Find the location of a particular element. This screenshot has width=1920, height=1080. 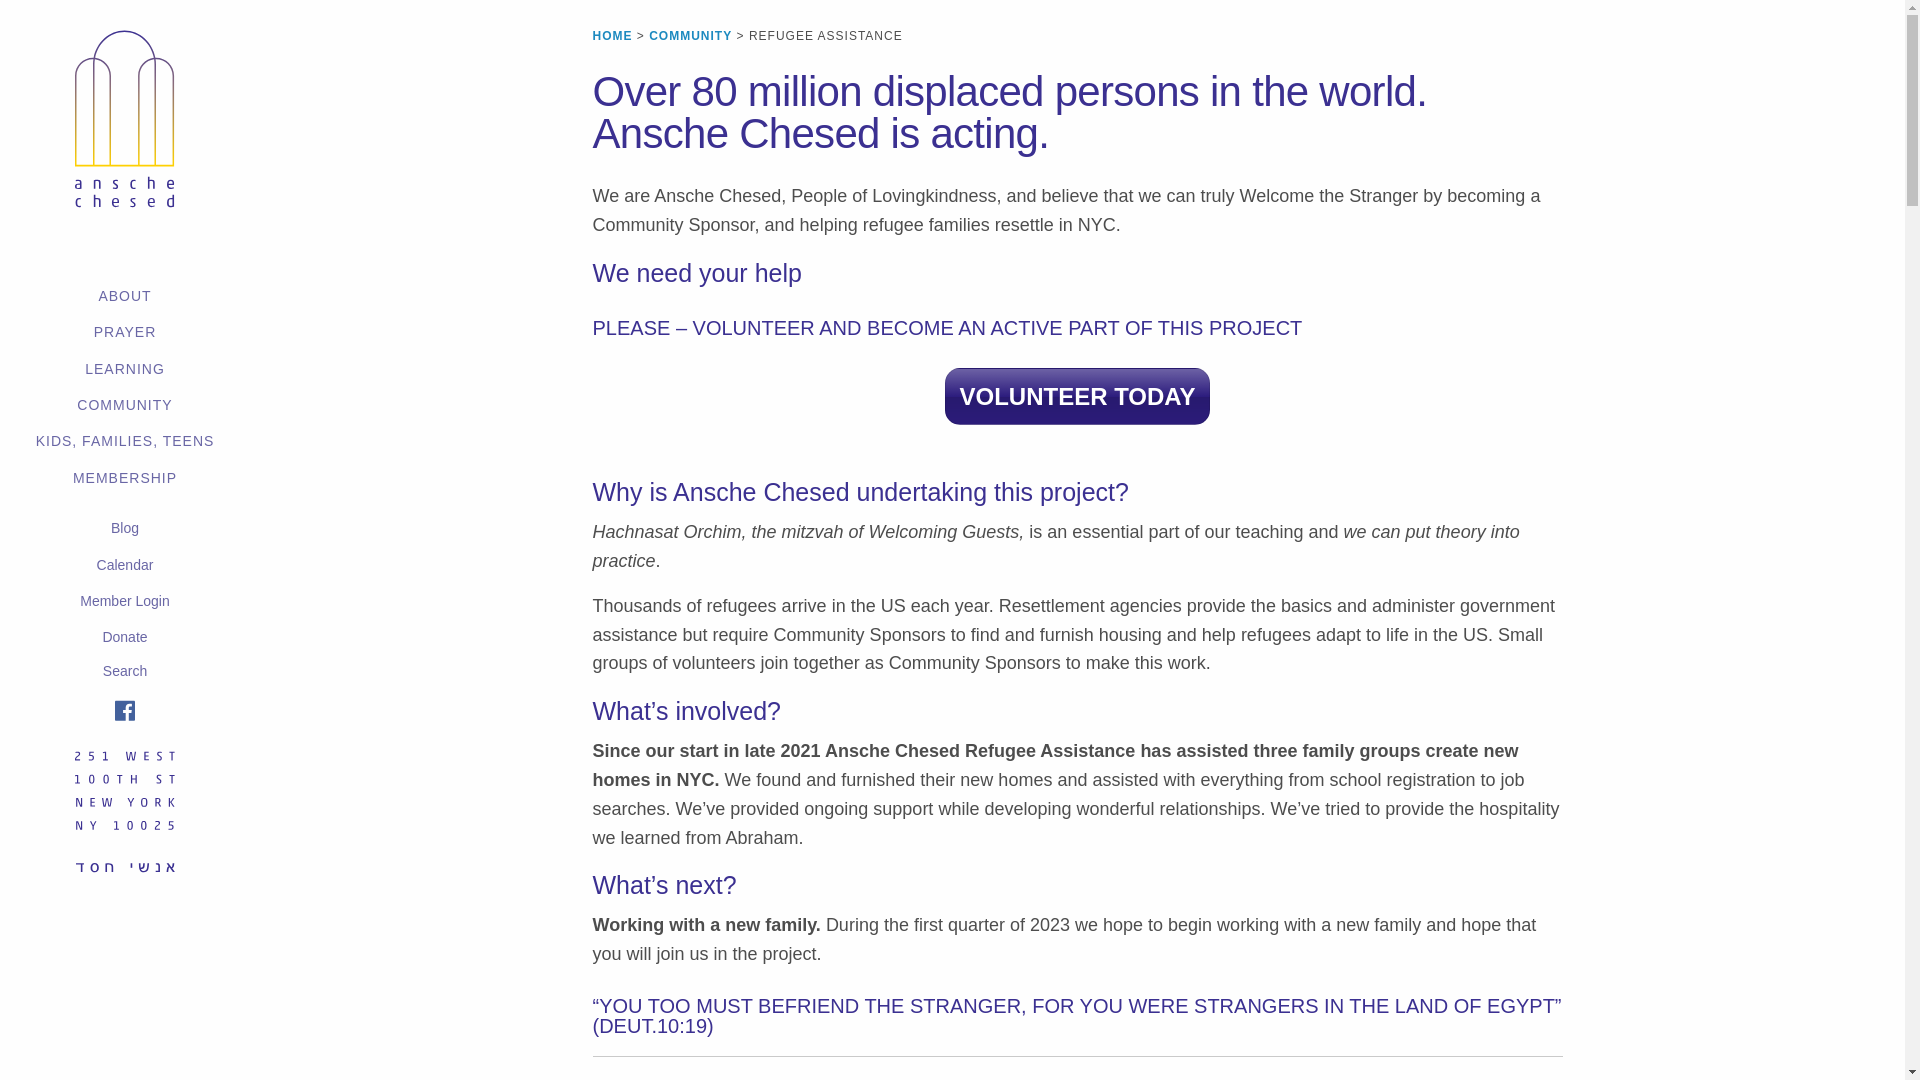

COMMUNITY is located at coordinates (124, 404).